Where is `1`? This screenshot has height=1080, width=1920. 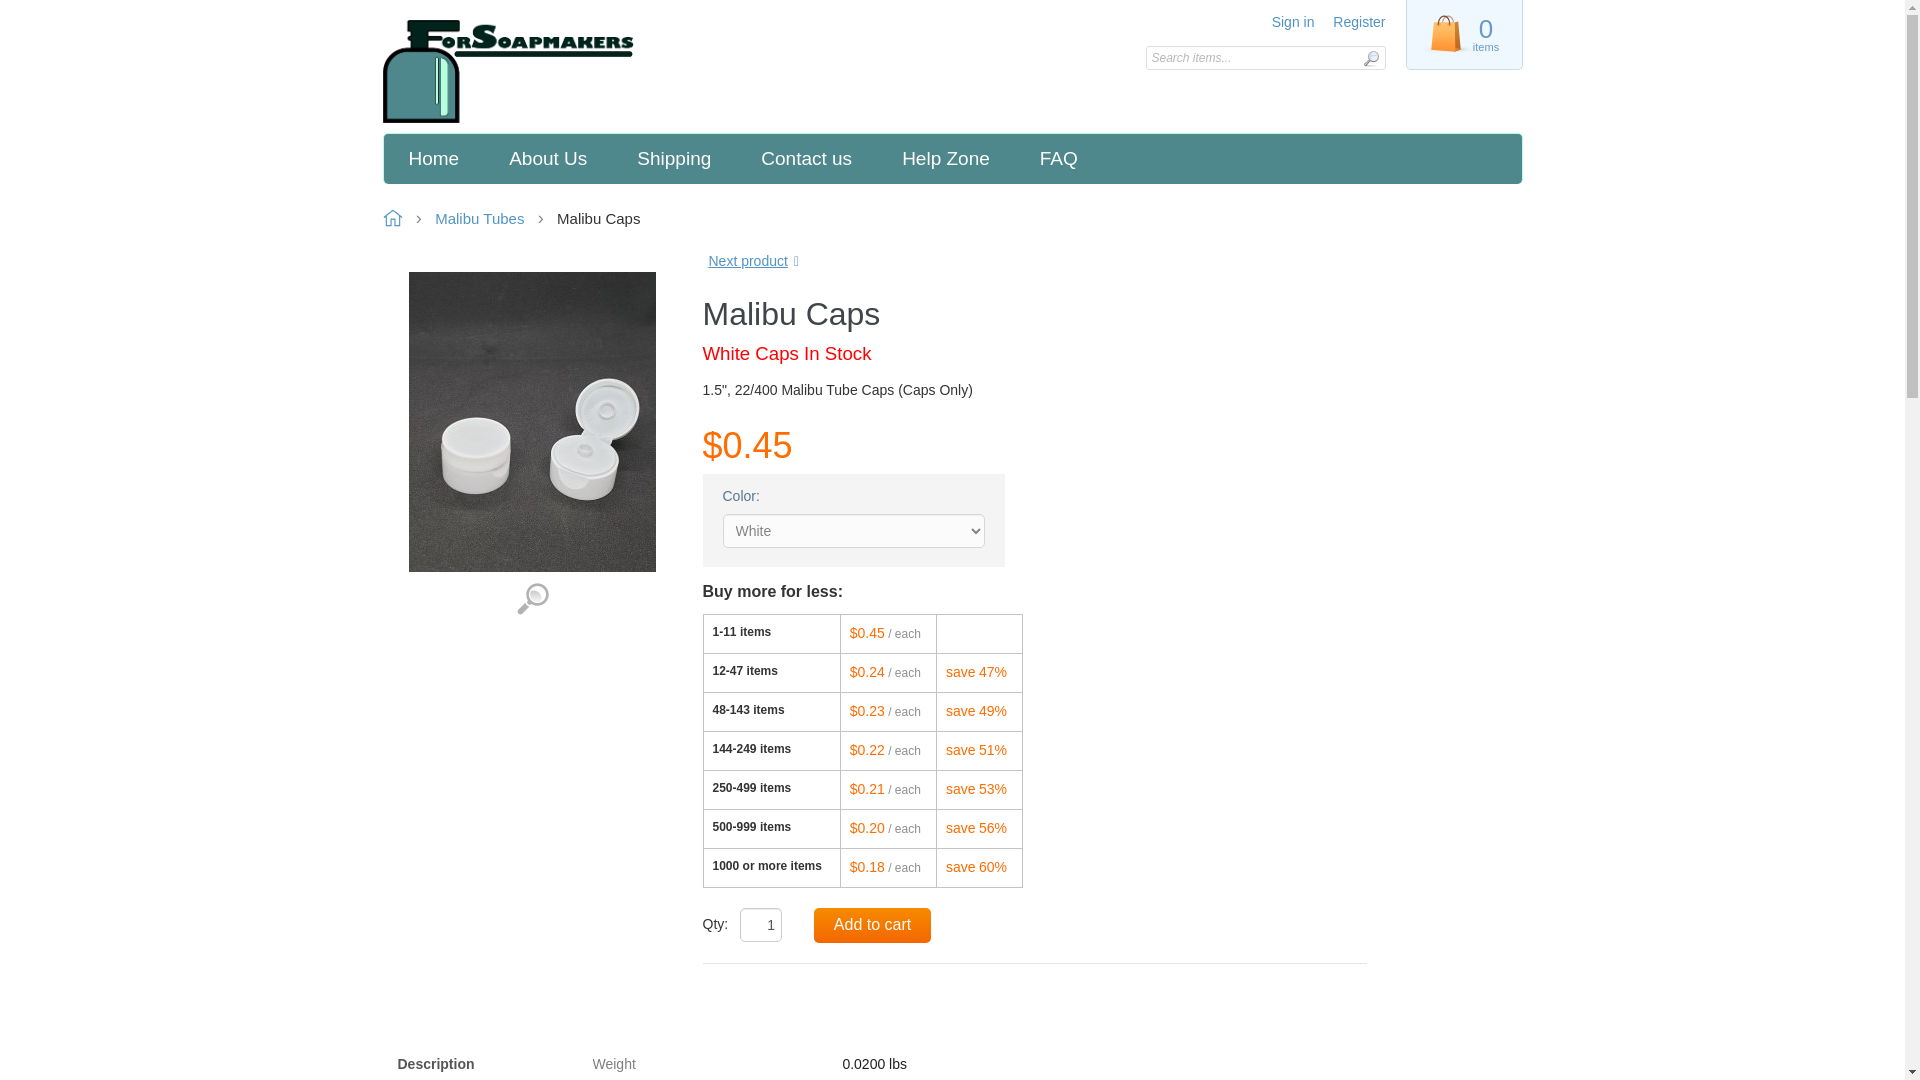
1 is located at coordinates (760, 924).